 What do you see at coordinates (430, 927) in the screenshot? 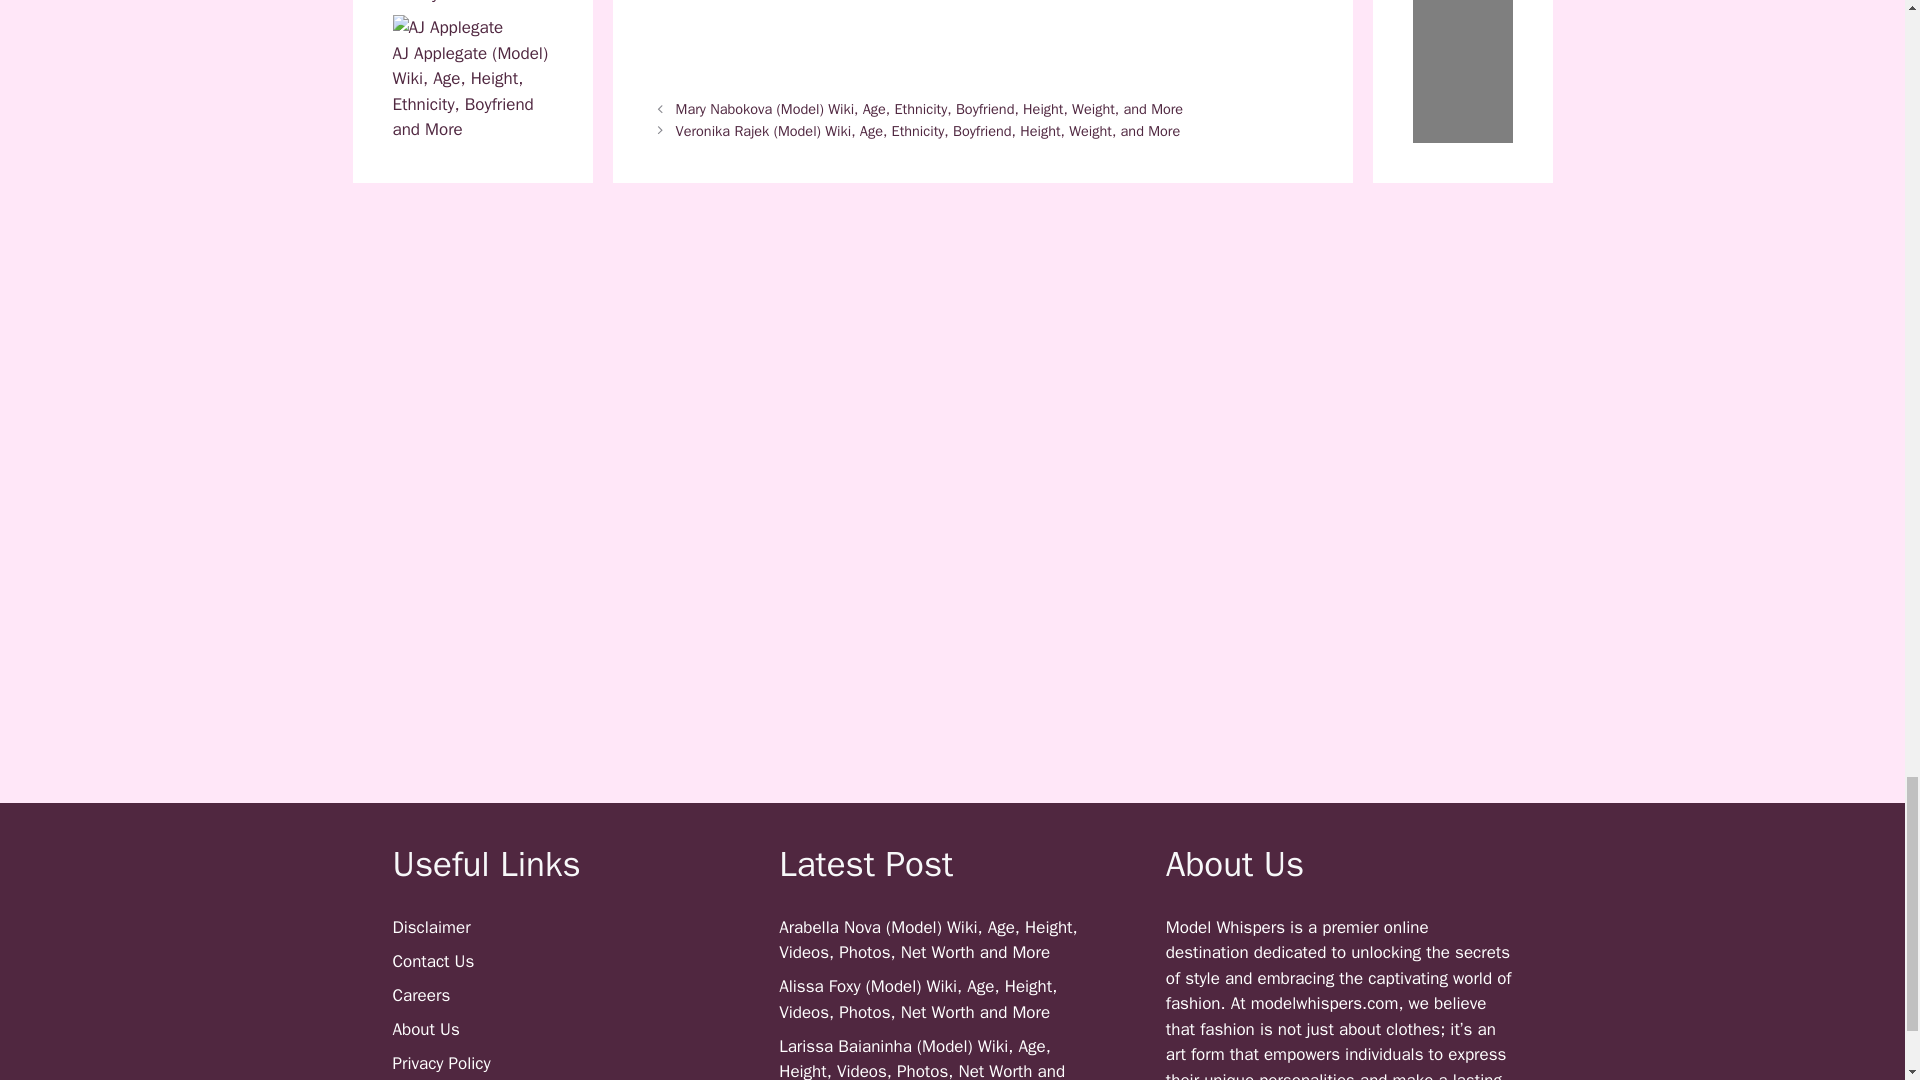
I see `Disclaimer` at bounding box center [430, 927].